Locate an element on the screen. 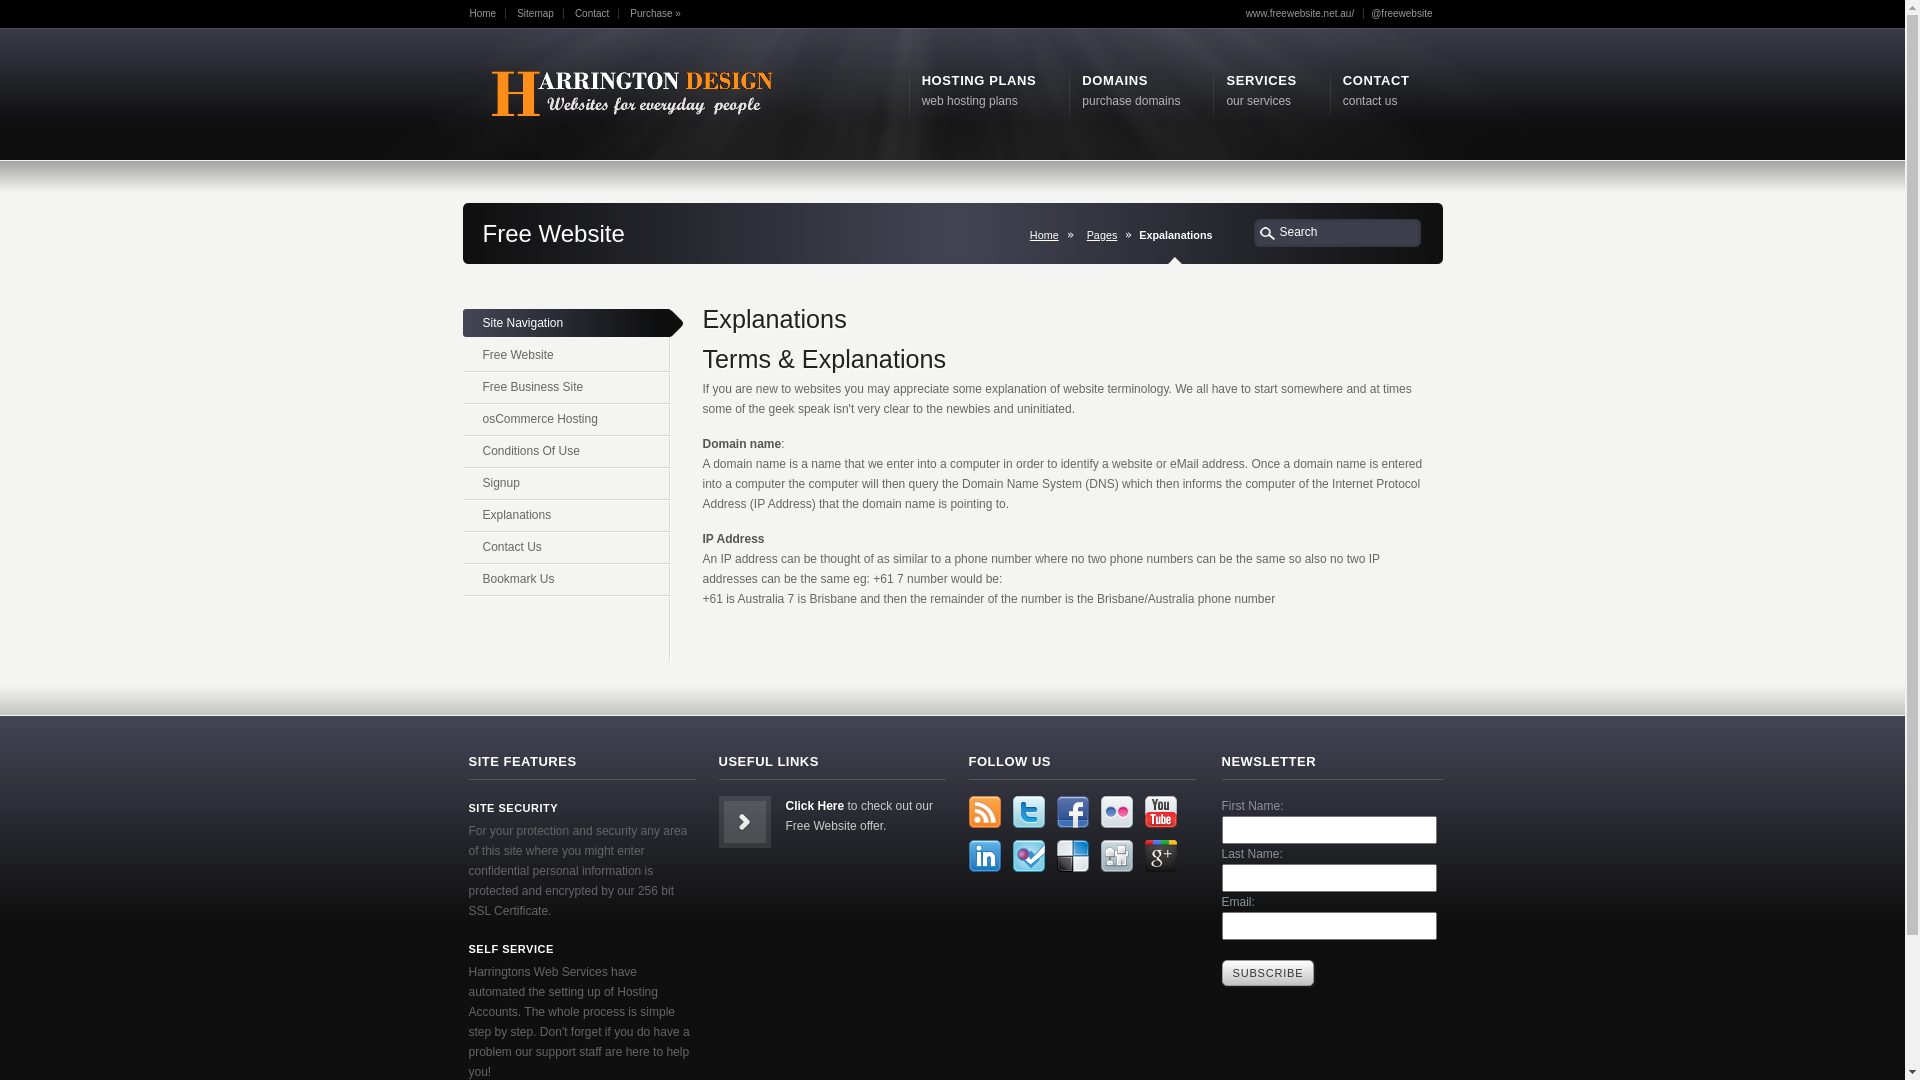 The height and width of the screenshot is (1080, 1920). Twitter is located at coordinates (1028, 812).